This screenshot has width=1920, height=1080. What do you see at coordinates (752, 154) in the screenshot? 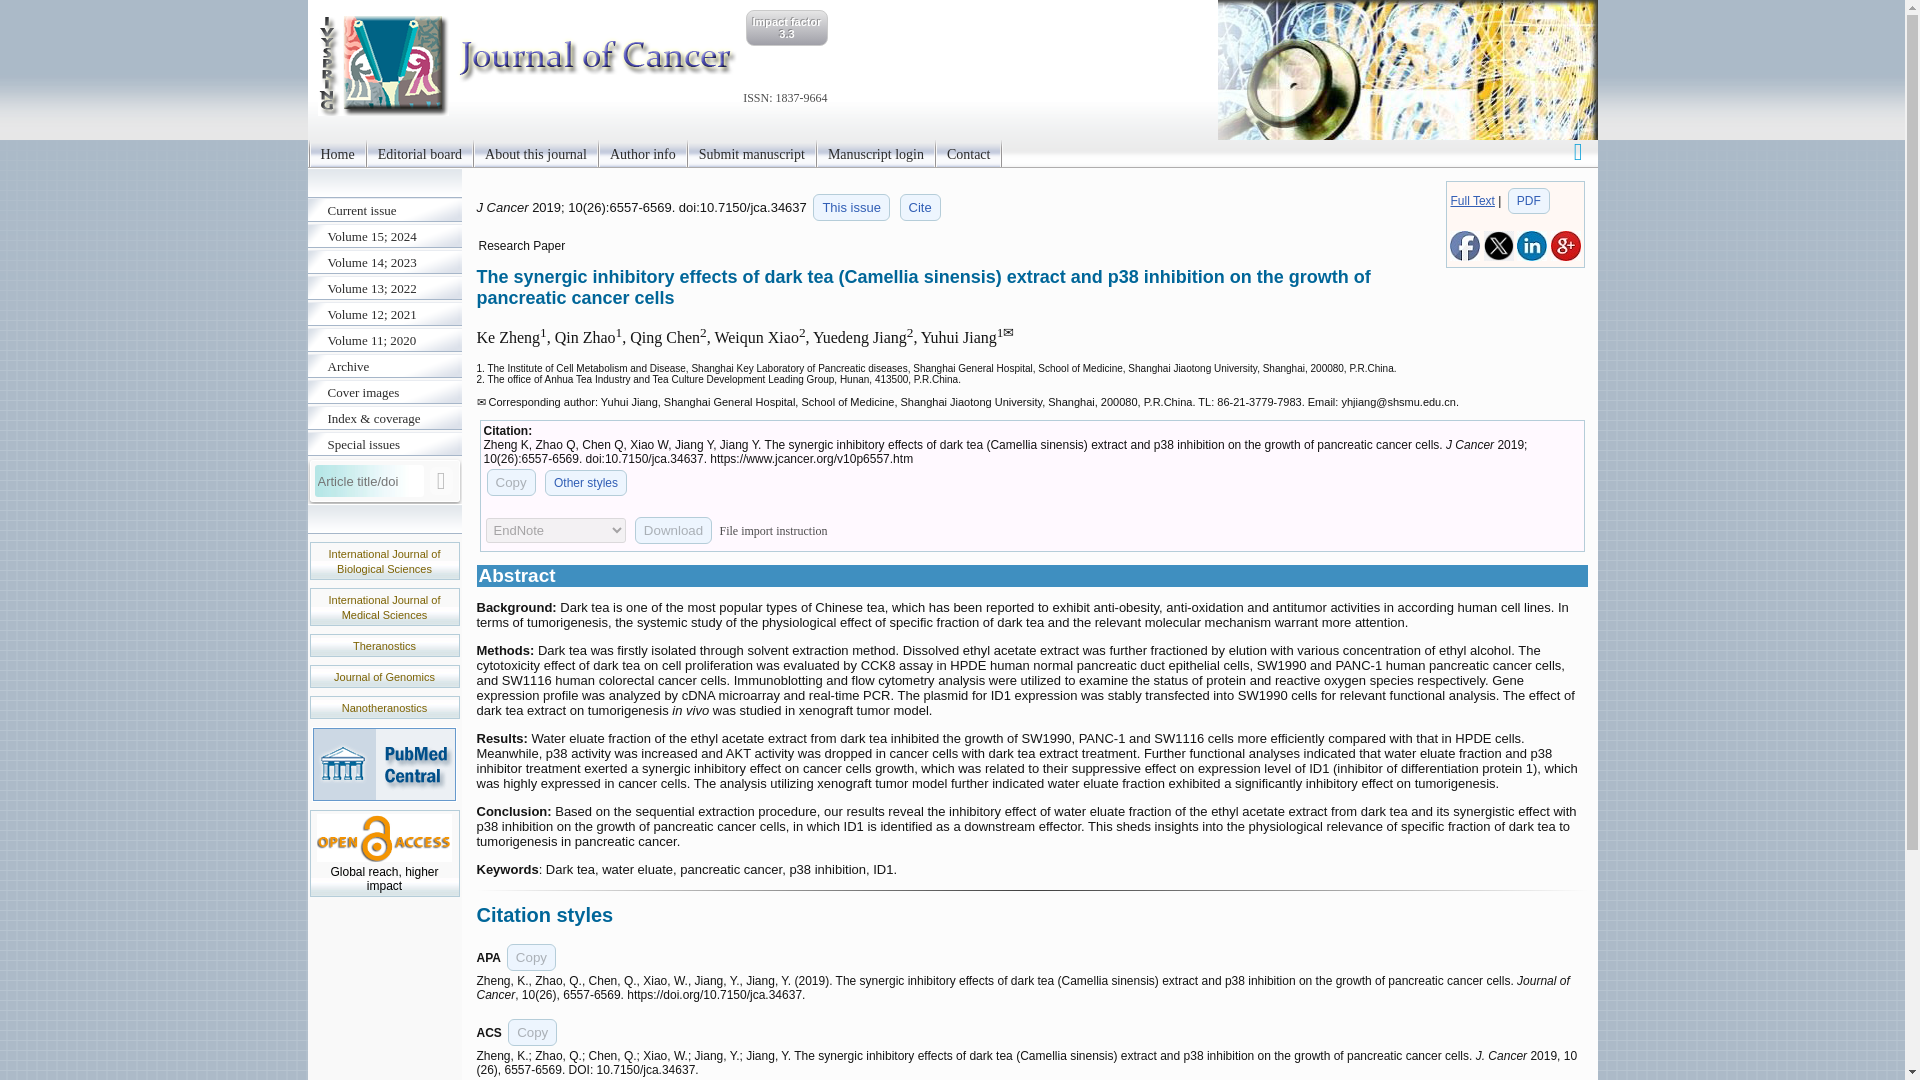
I see `Submit manuscript` at bounding box center [752, 154].